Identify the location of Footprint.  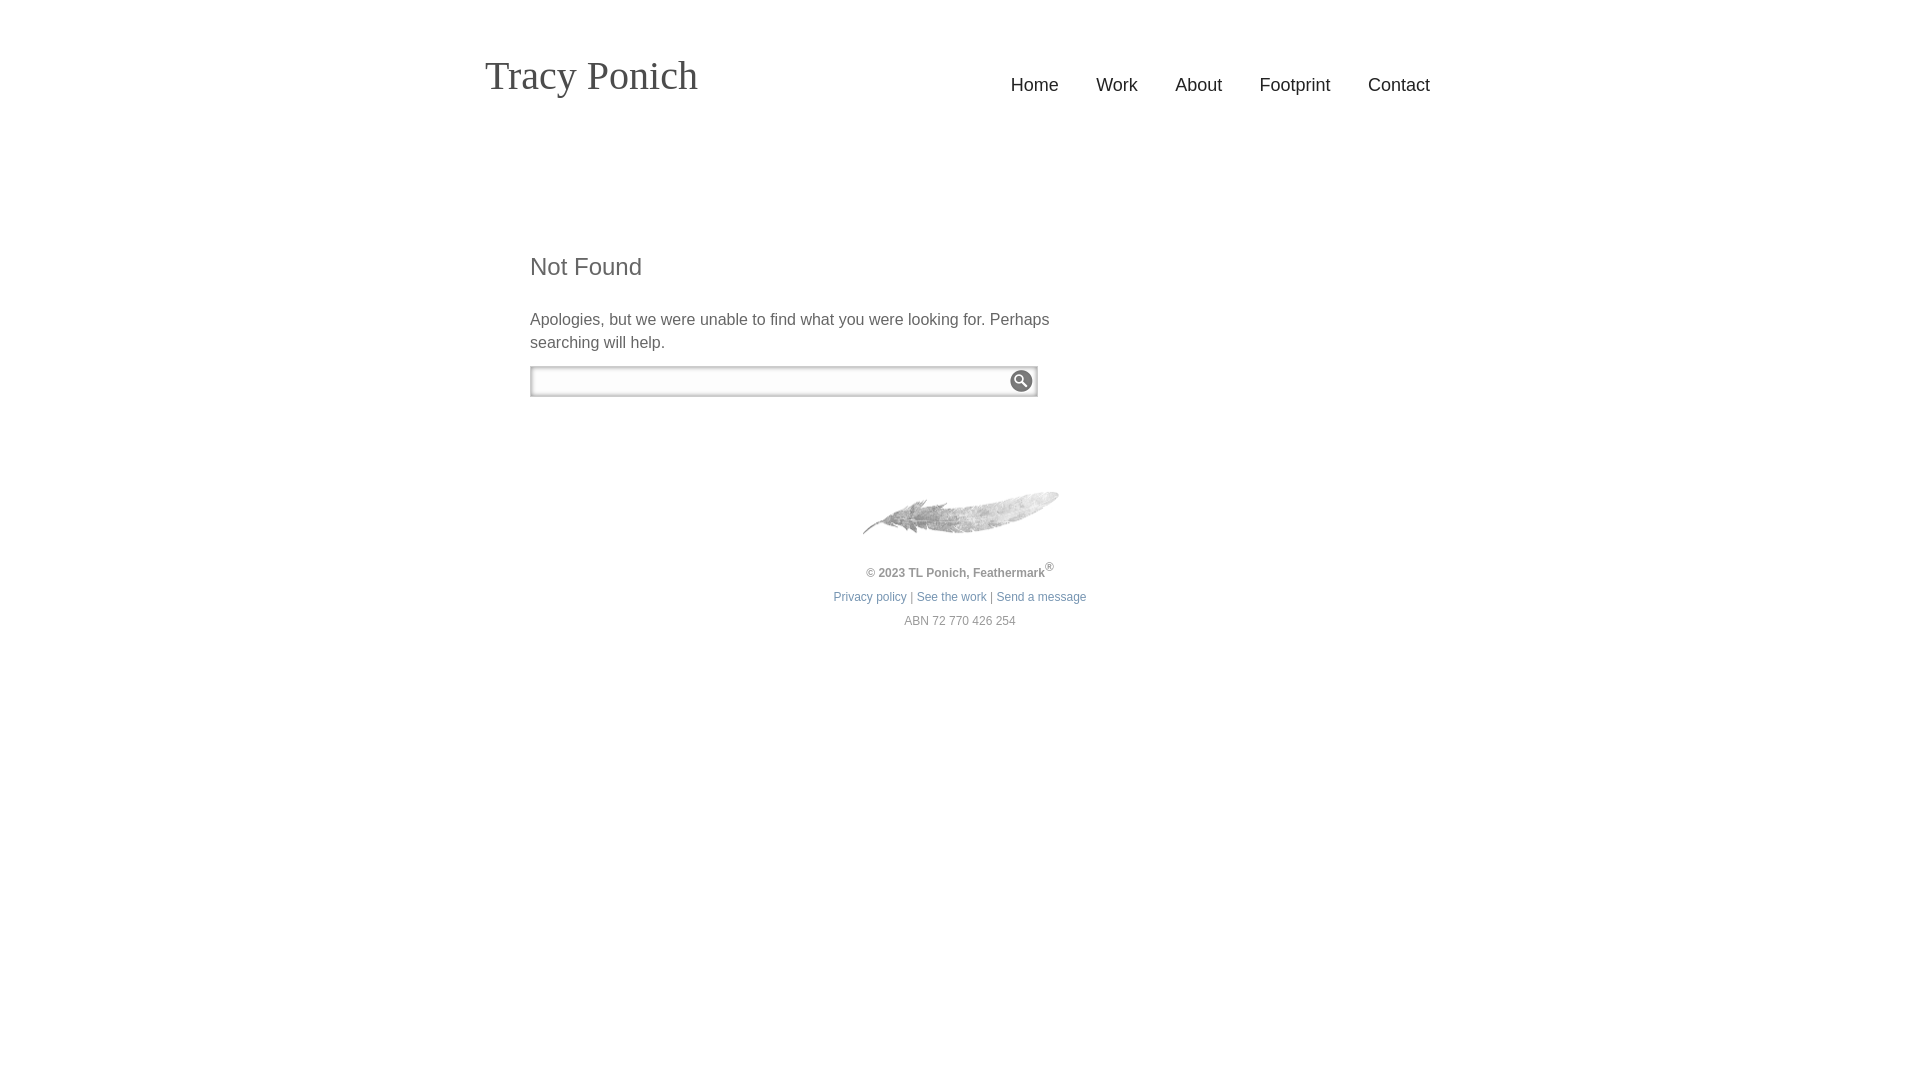
(1296, 85).